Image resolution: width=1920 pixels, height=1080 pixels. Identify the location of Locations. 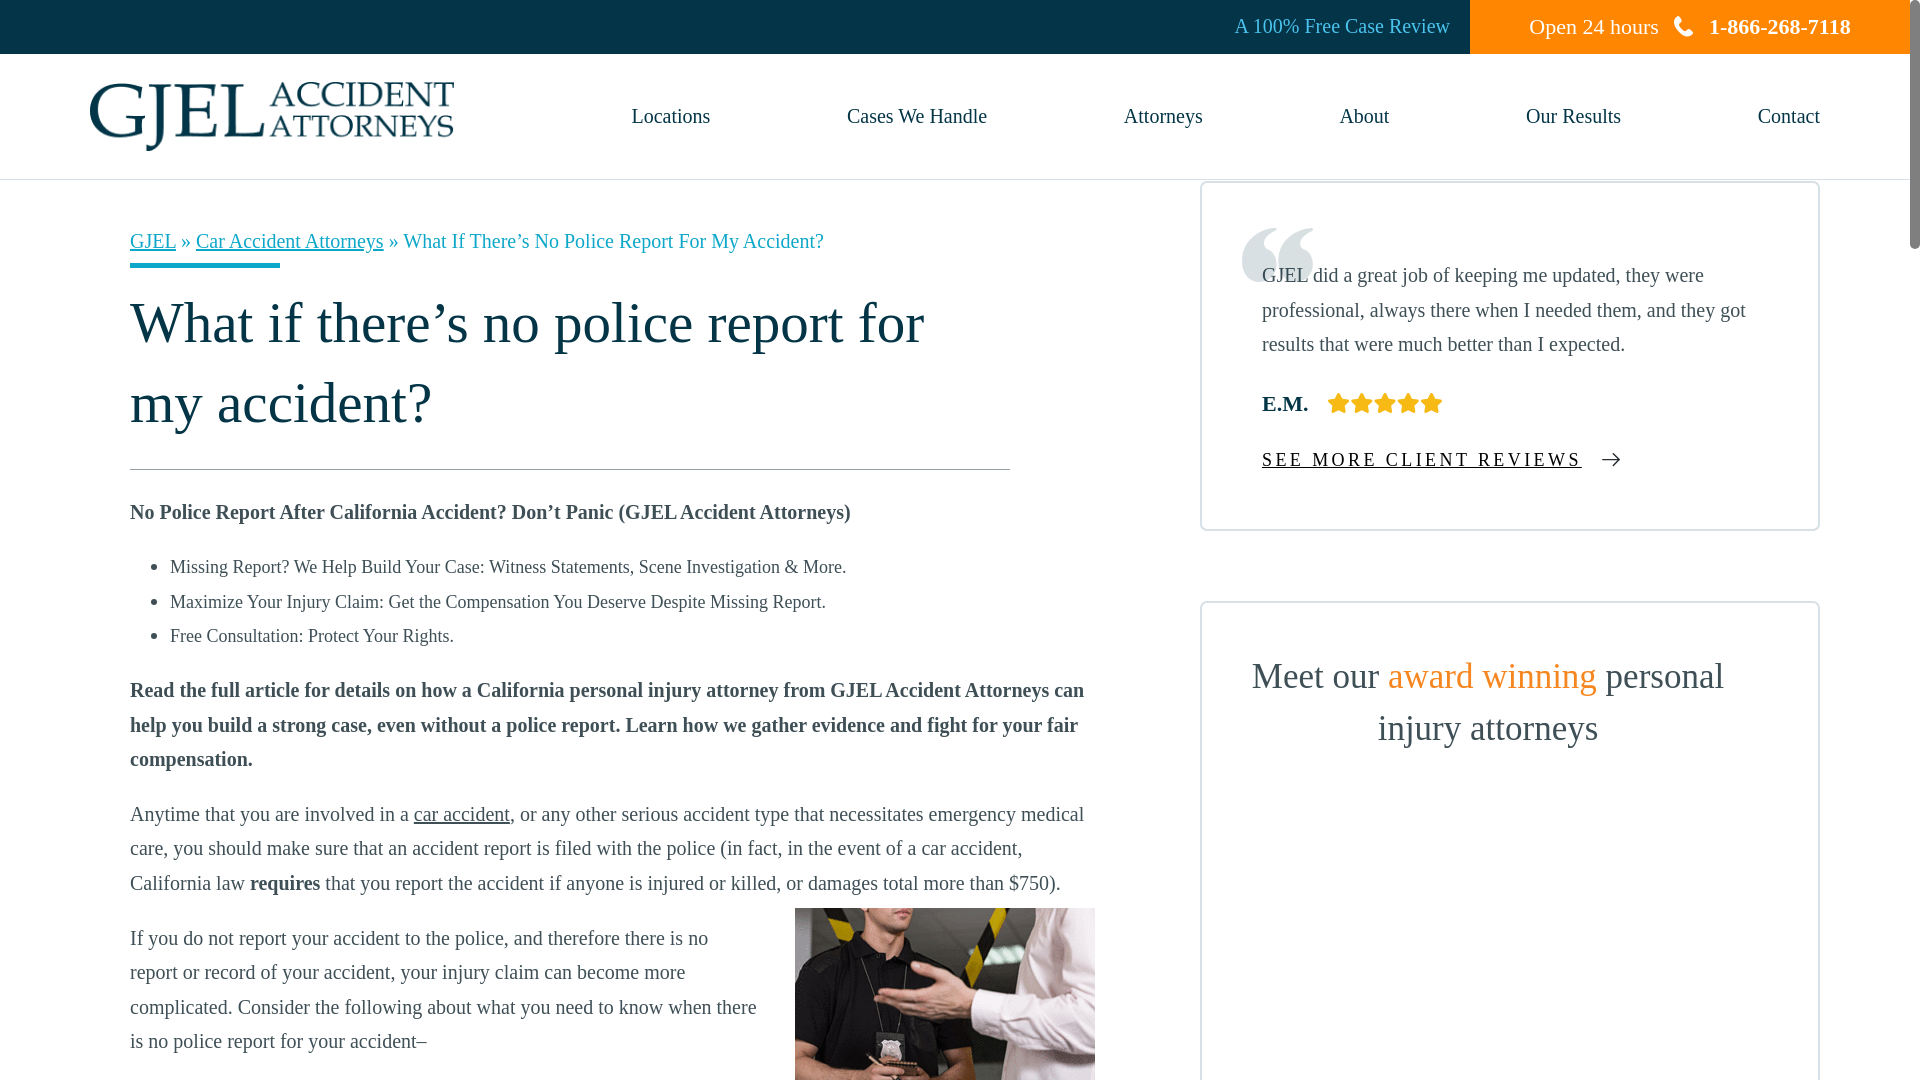
(670, 116).